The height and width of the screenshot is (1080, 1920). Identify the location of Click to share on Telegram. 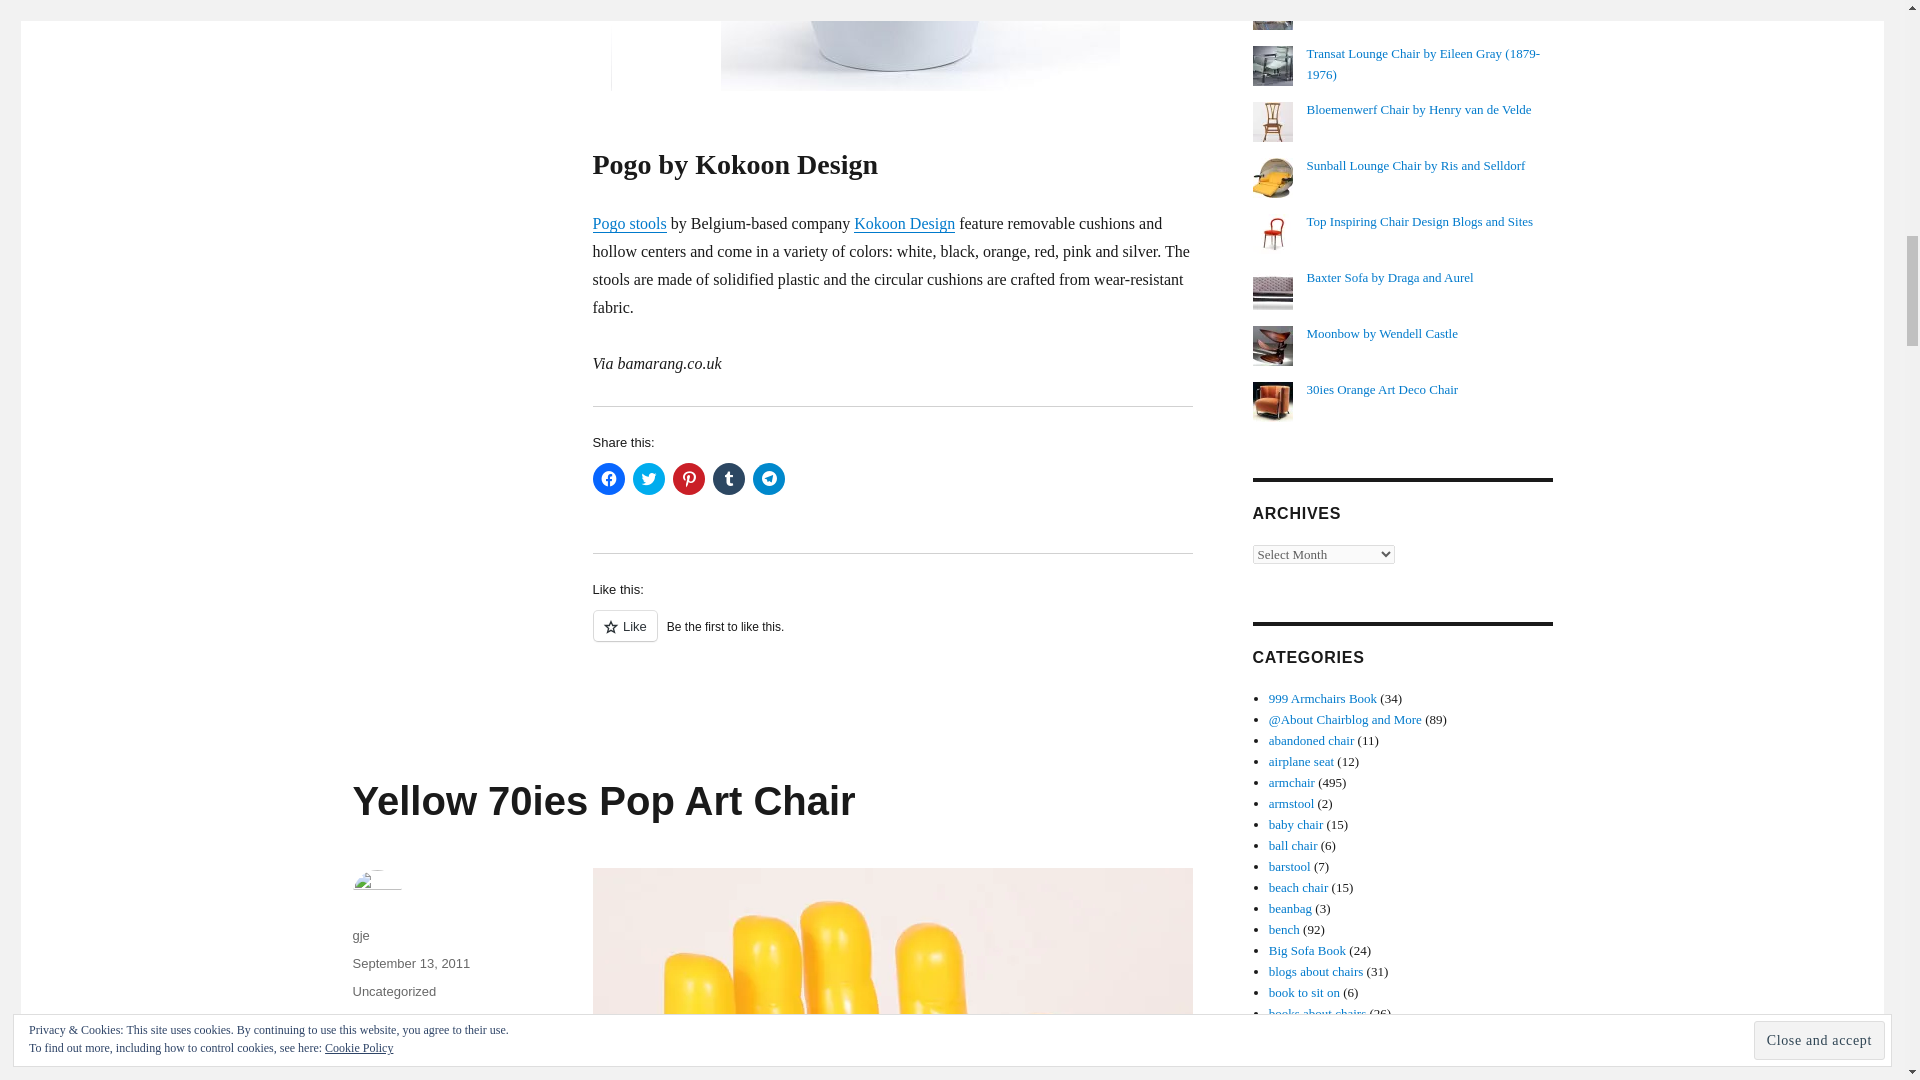
(768, 478).